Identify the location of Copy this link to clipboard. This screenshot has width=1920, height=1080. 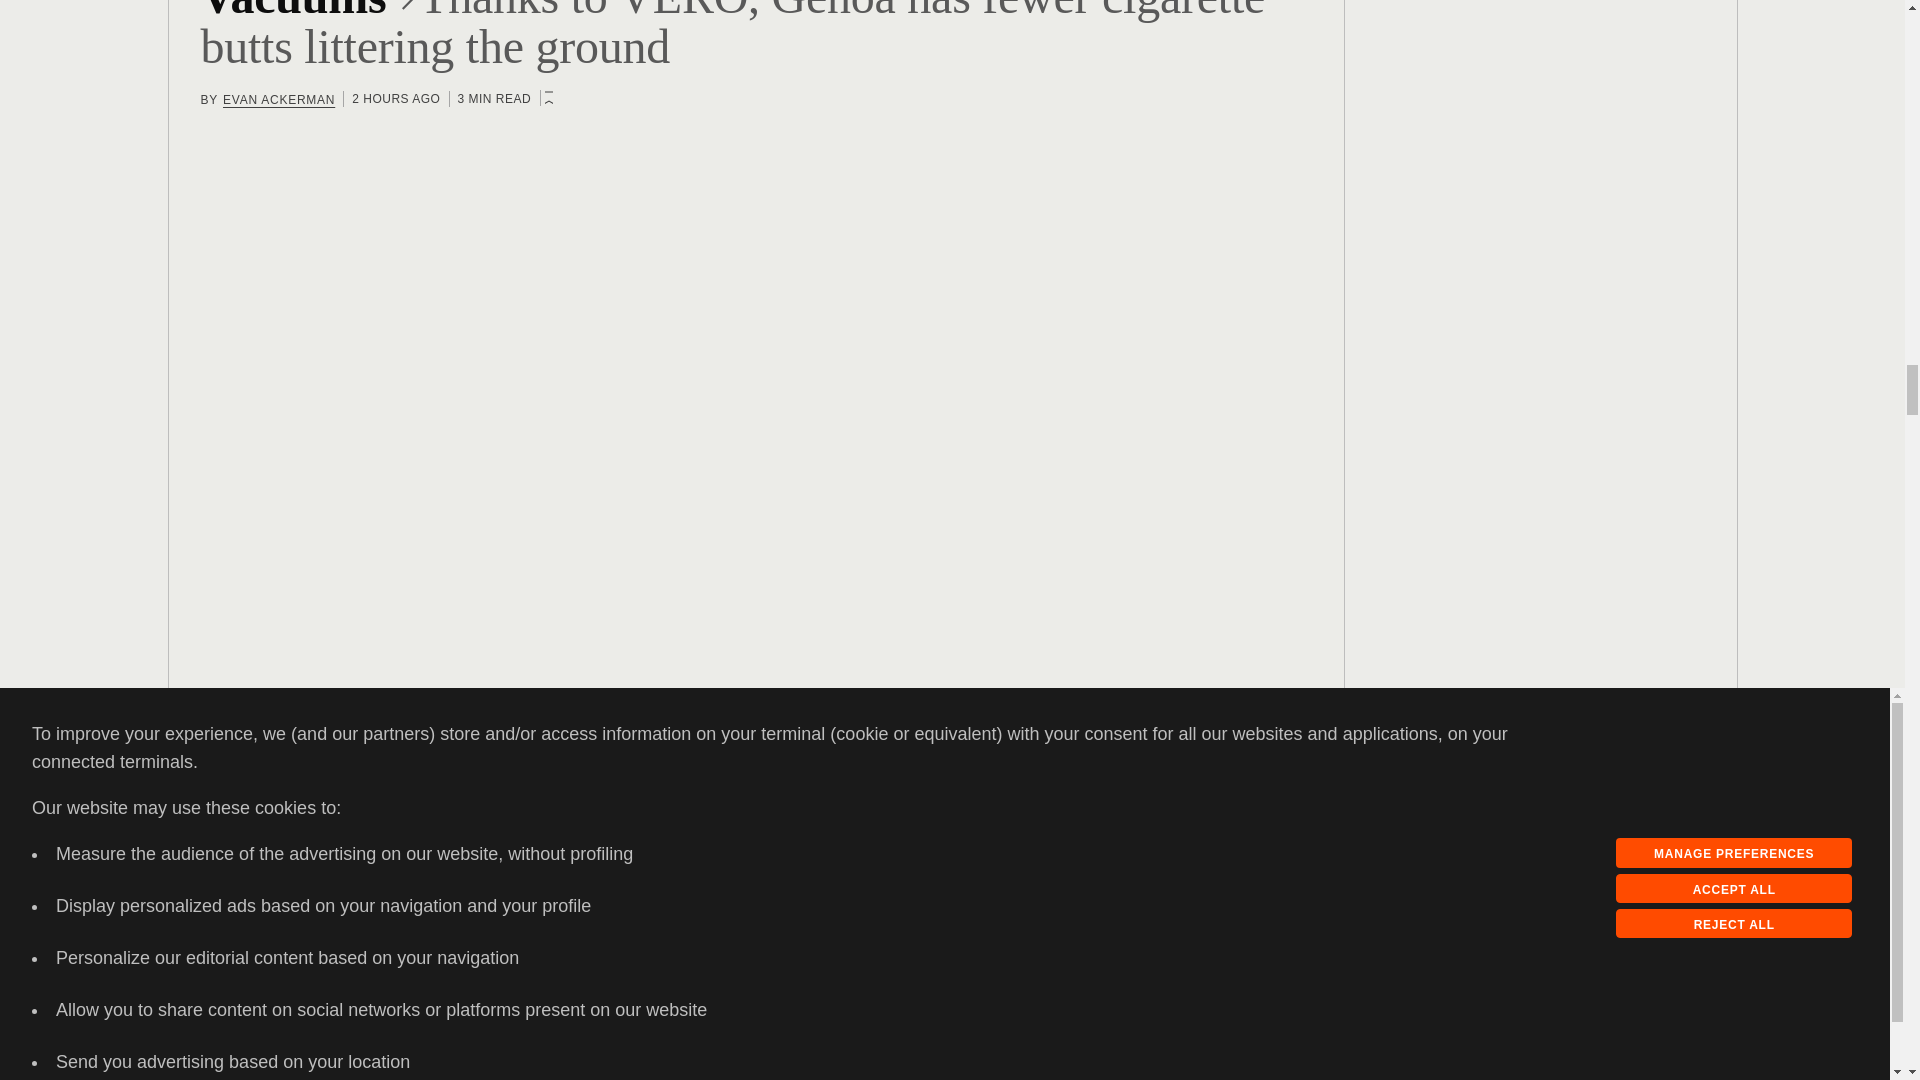
(253, 894).